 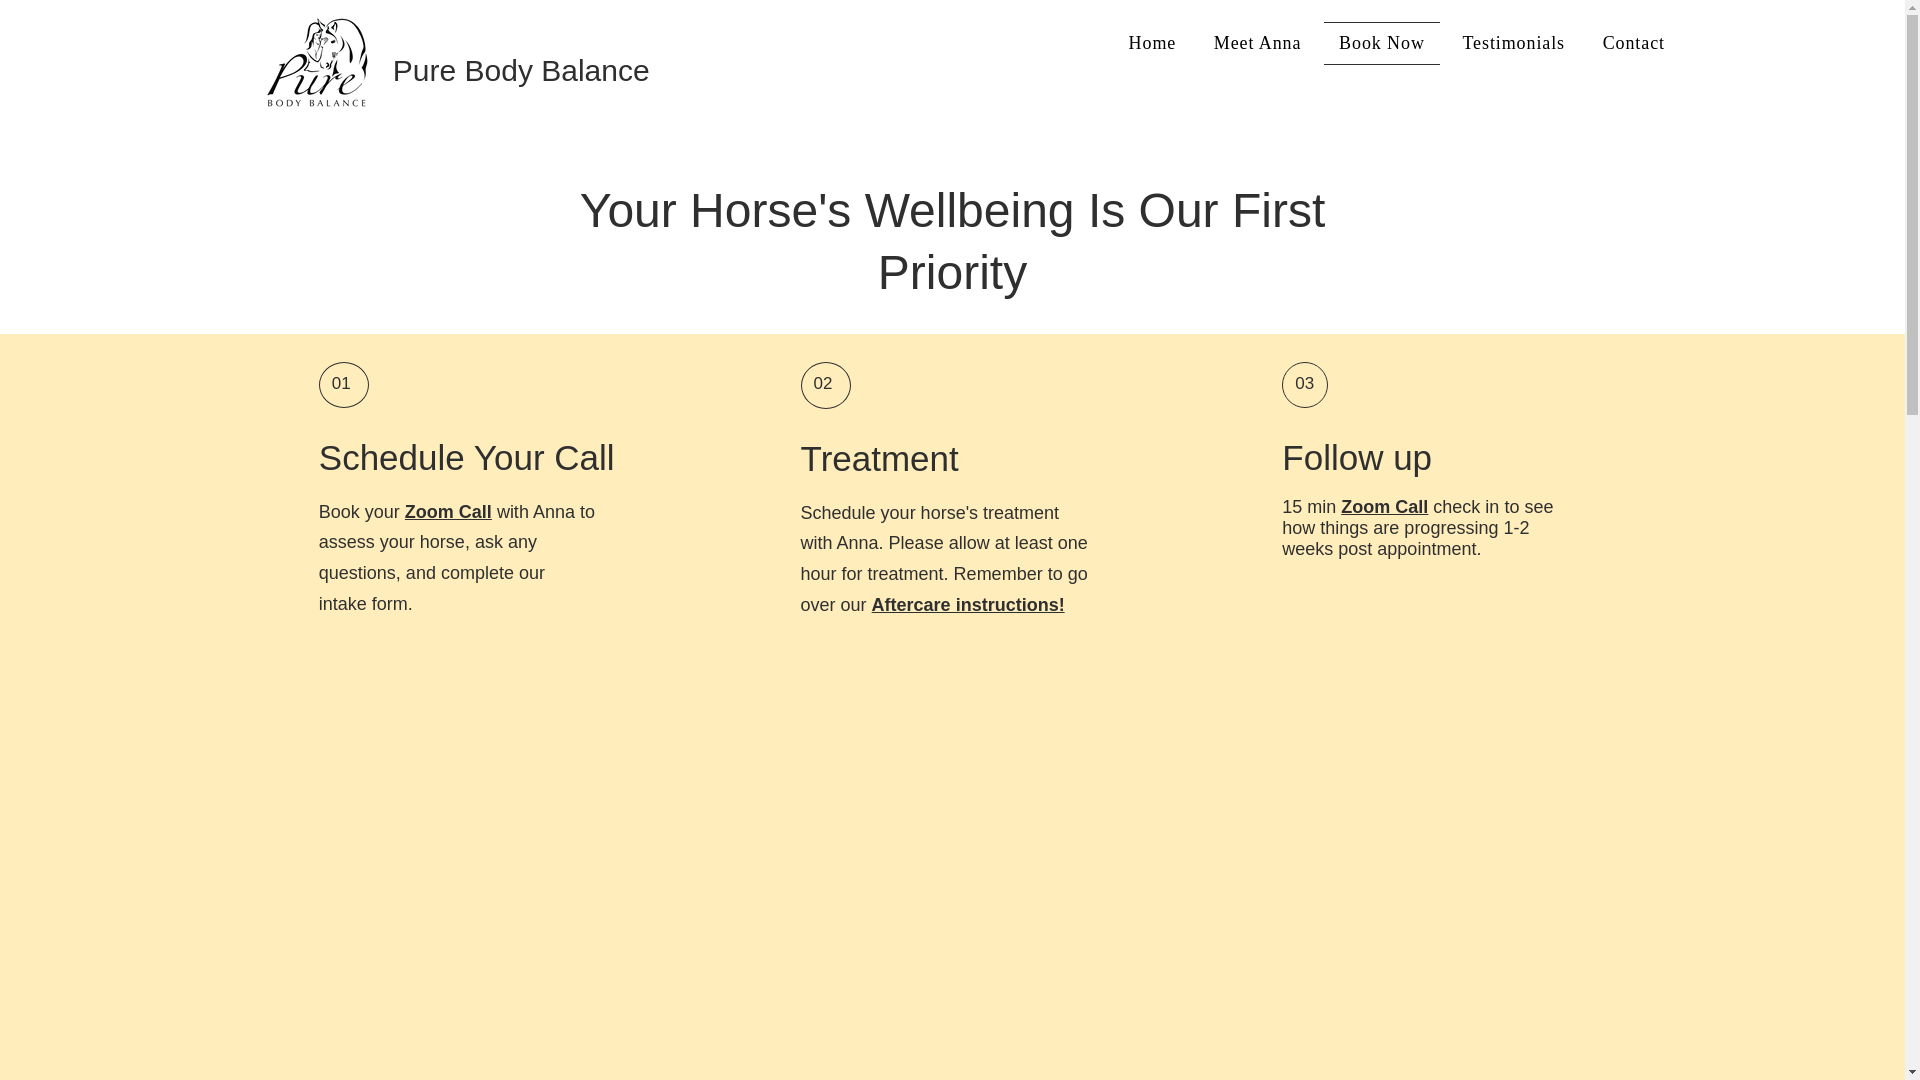 I want to click on Meet Anna, so click(x=1256, y=42).